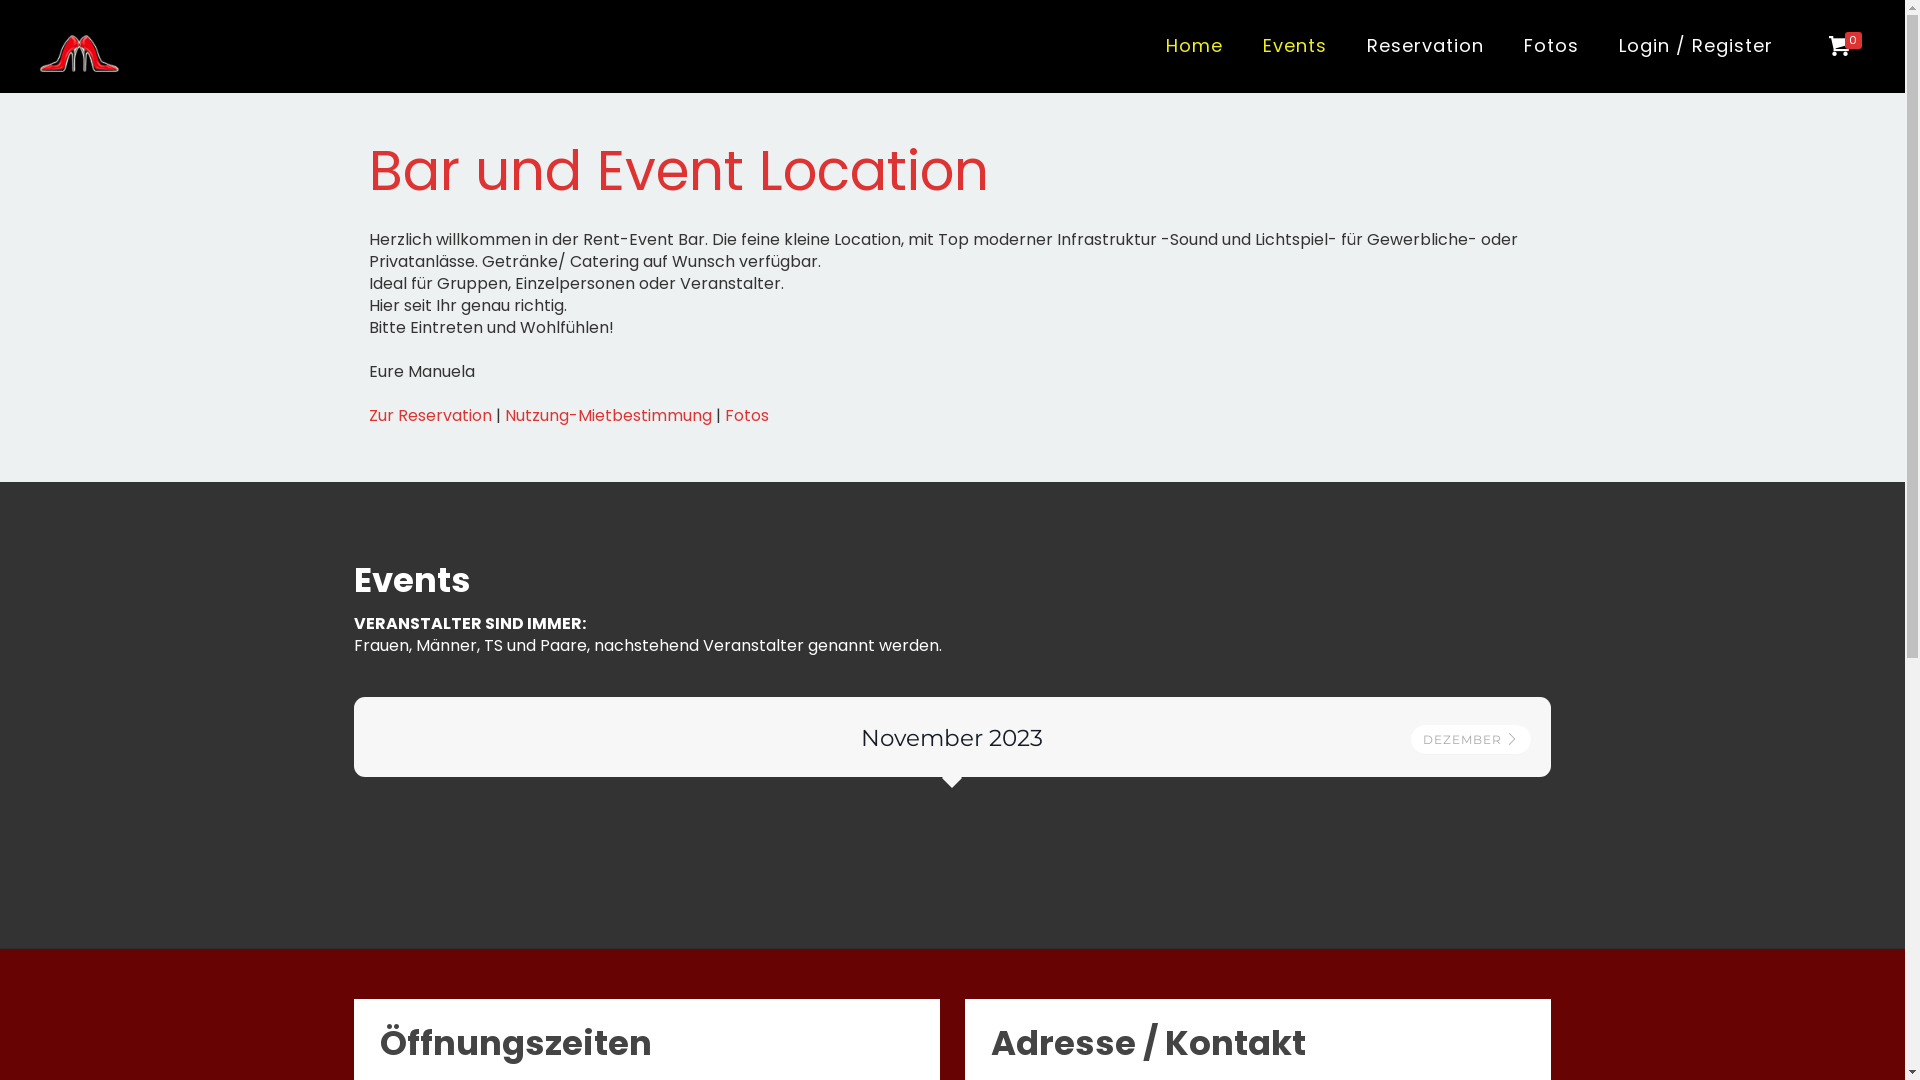 This screenshot has width=1920, height=1080. What do you see at coordinates (1847, 47) in the screenshot?
I see `0` at bounding box center [1847, 47].